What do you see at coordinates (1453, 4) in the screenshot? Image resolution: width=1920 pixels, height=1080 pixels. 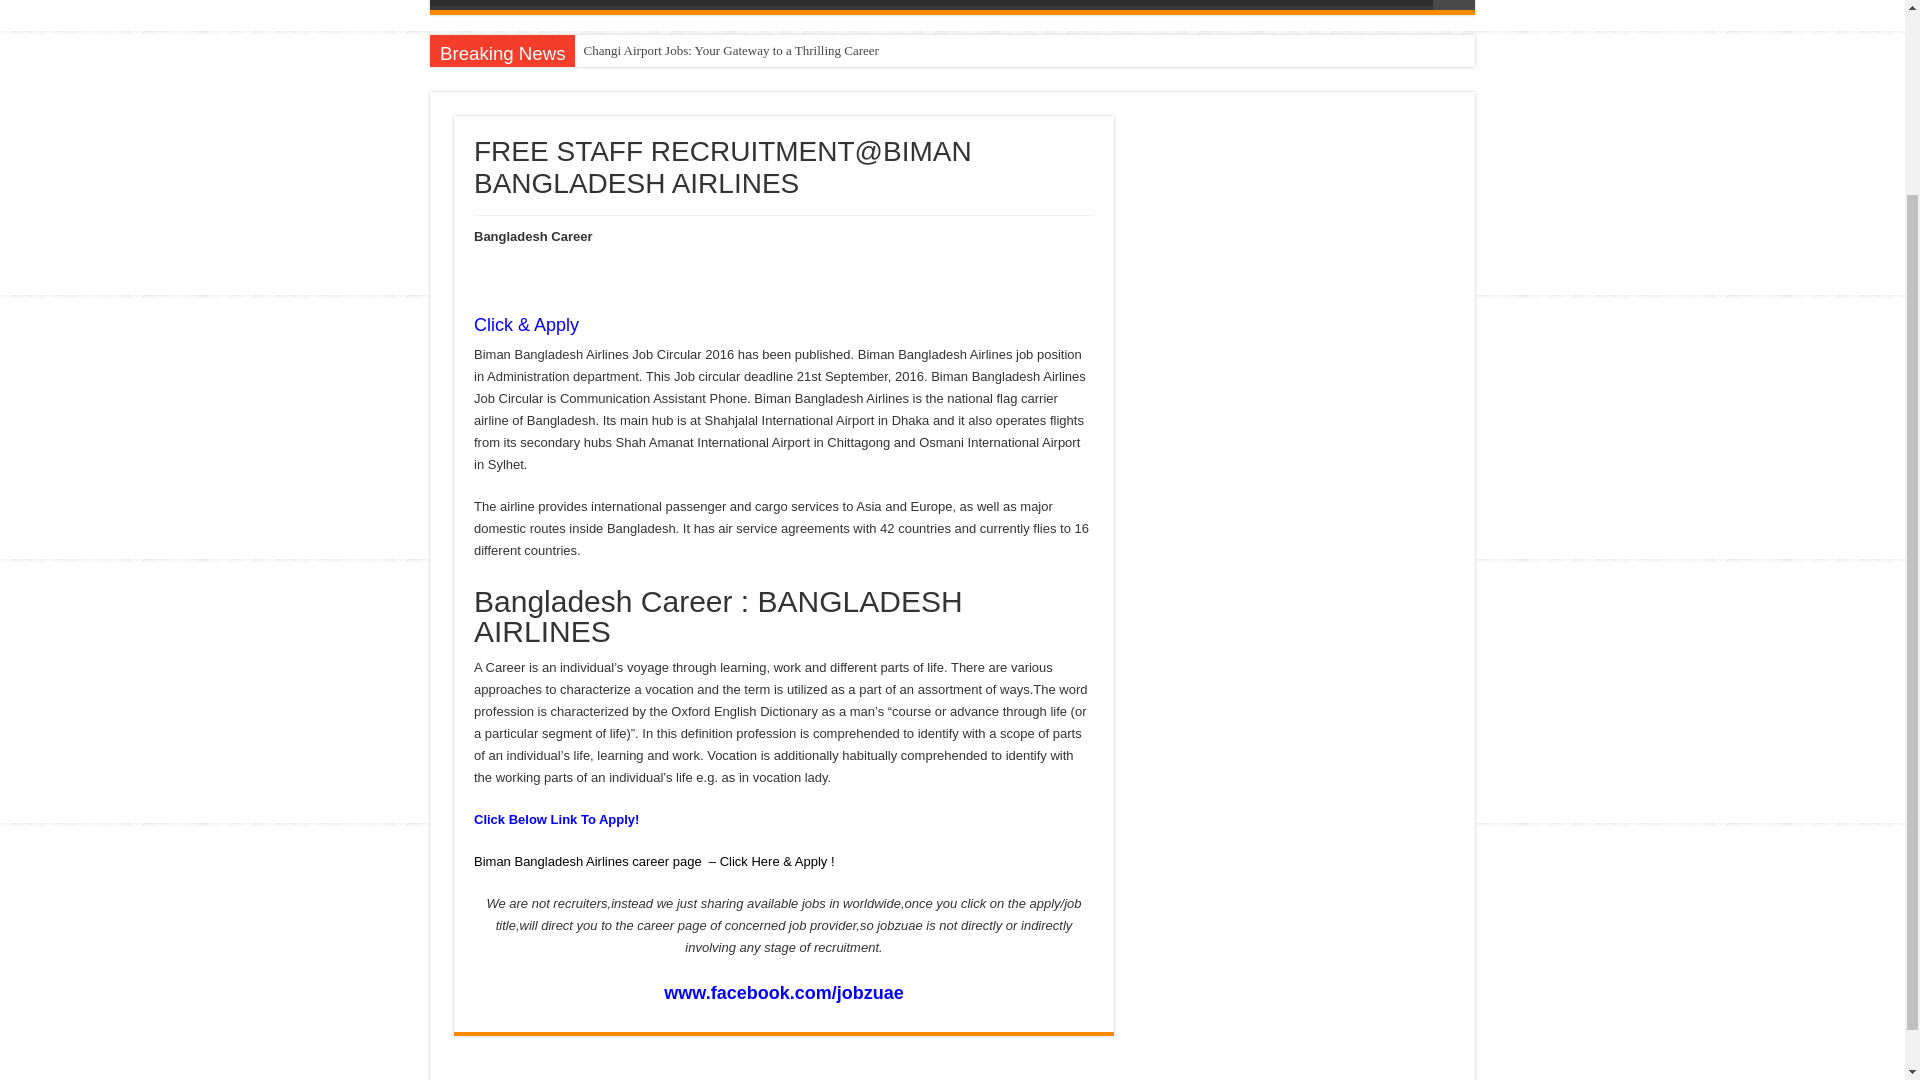 I see `Random Article` at bounding box center [1453, 4].